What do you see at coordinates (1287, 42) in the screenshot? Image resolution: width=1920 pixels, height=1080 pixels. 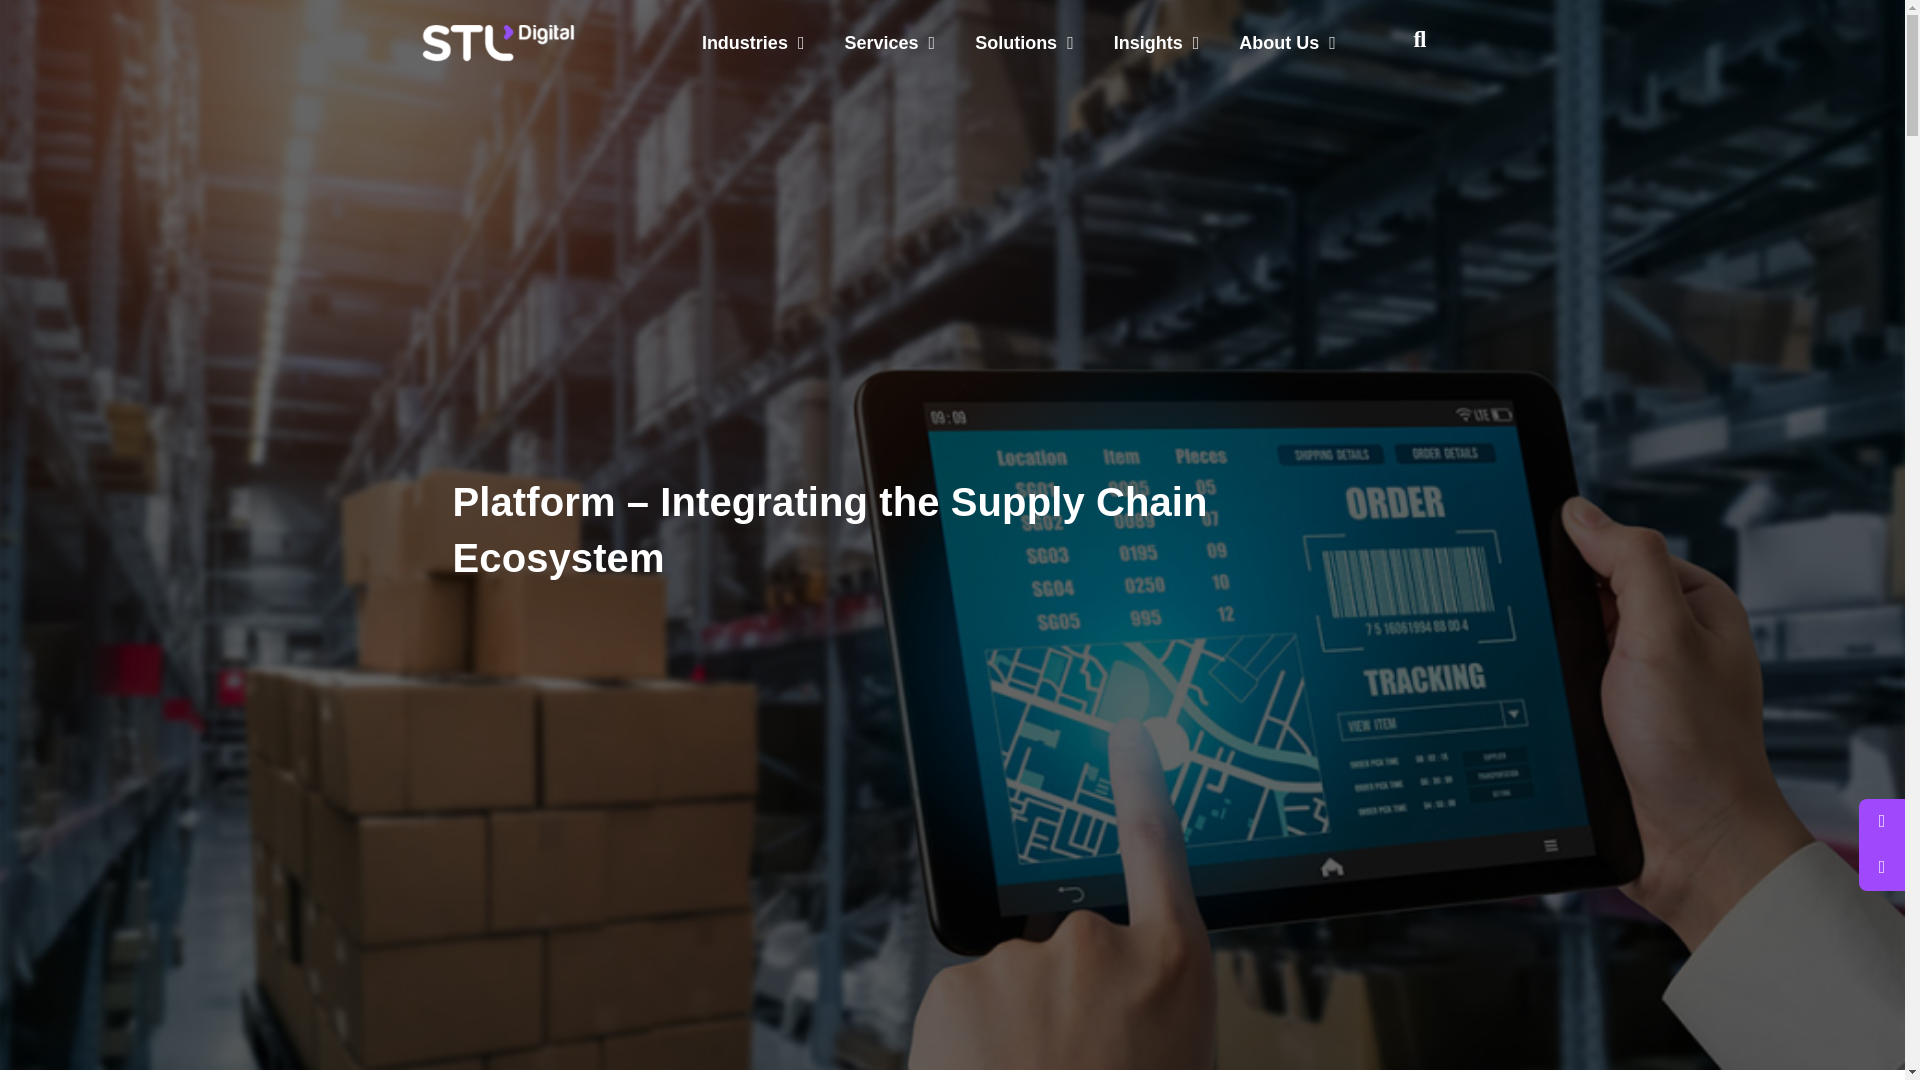 I see `About Us` at bounding box center [1287, 42].